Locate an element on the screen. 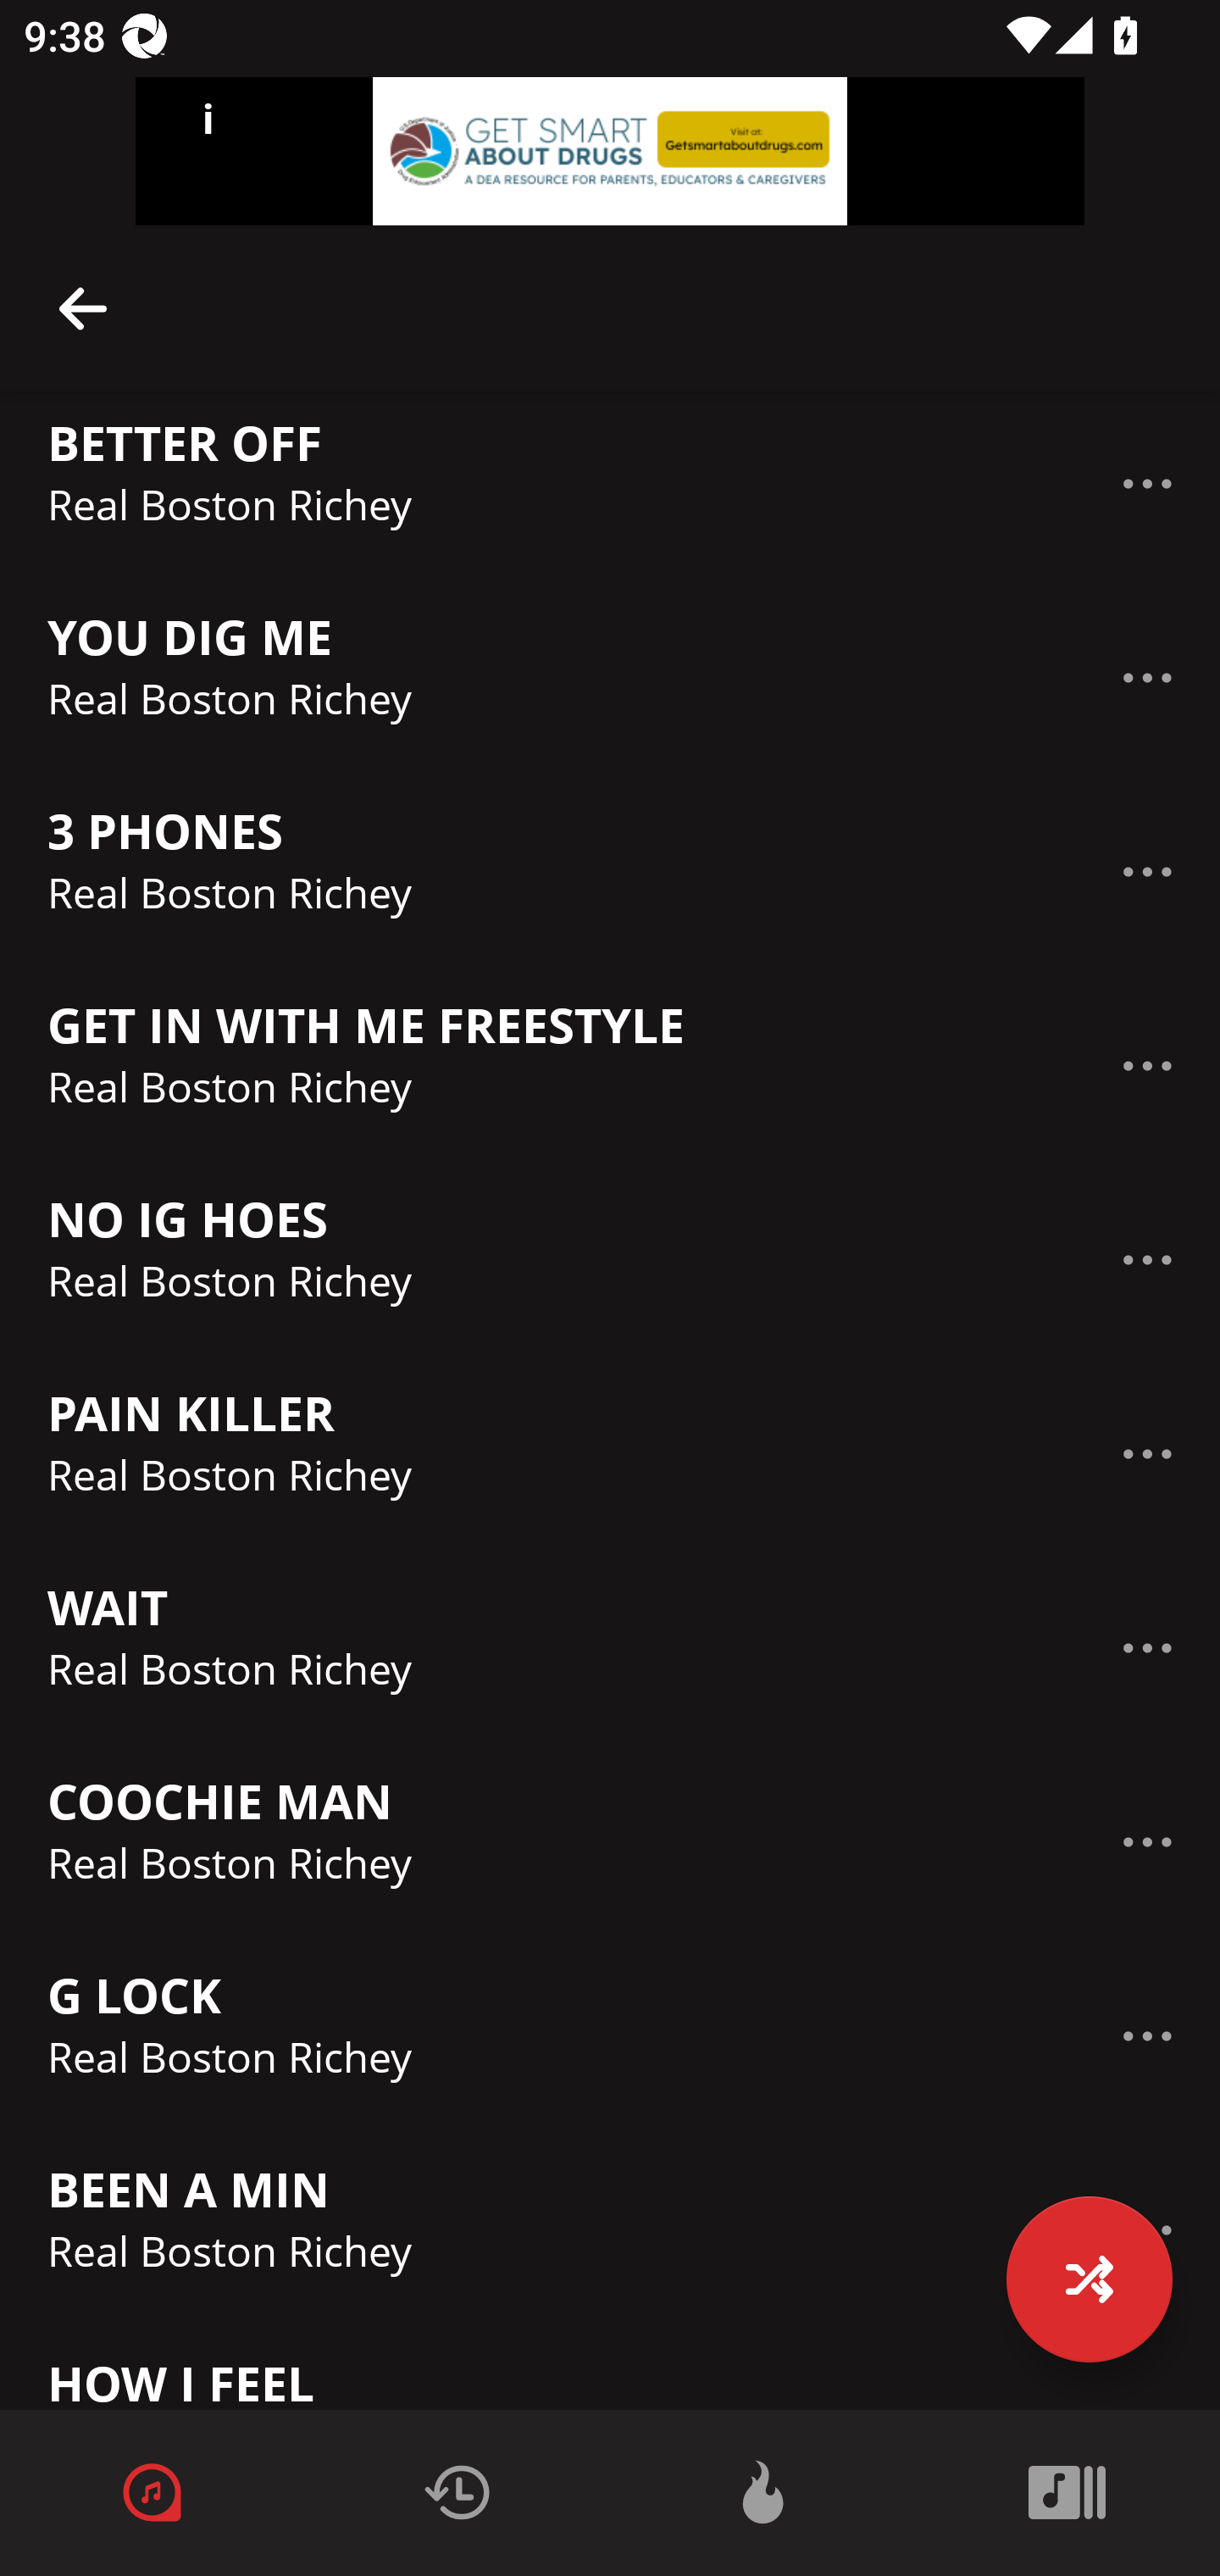 The width and height of the screenshot is (1220, 2576). YOU DIG ME Real Boston Richey Description is located at coordinates (610, 678).